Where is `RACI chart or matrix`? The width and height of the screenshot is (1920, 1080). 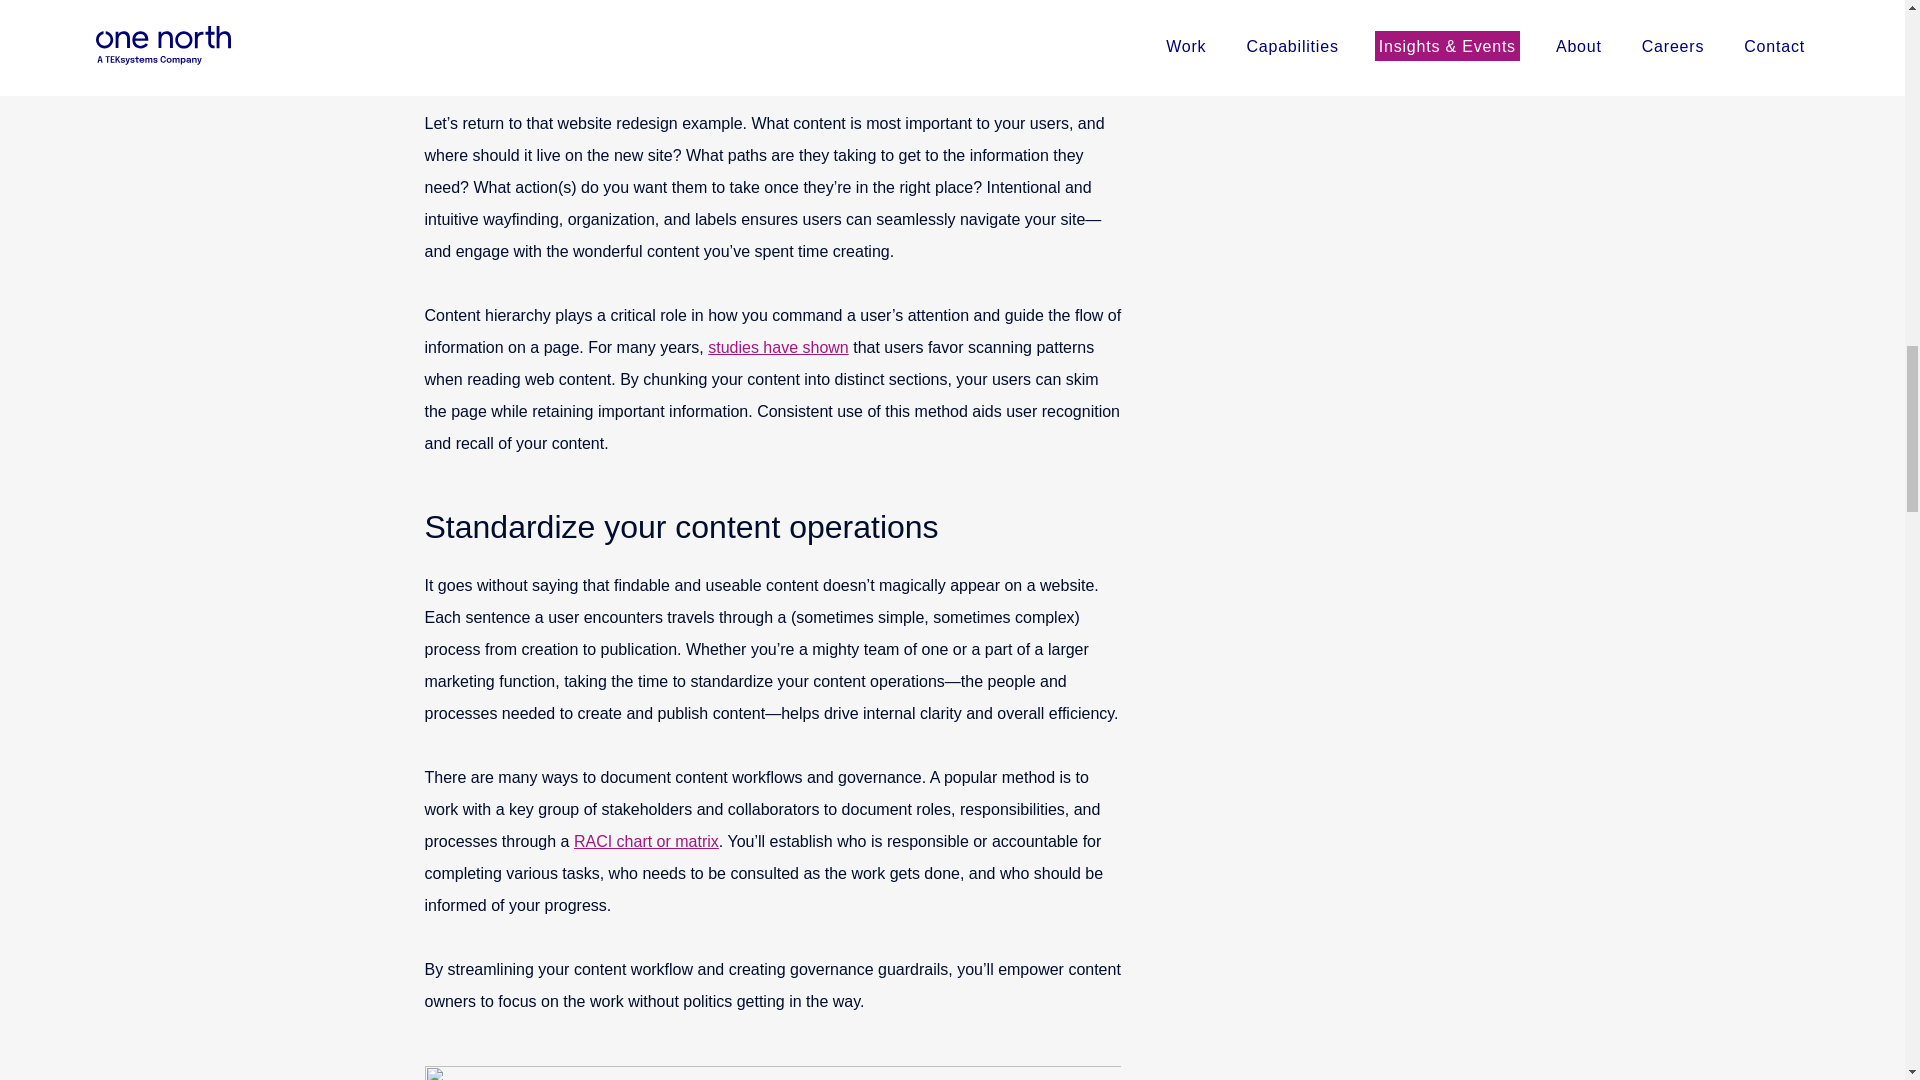
RACI chart or matrix is located at coordinates (646, 840).